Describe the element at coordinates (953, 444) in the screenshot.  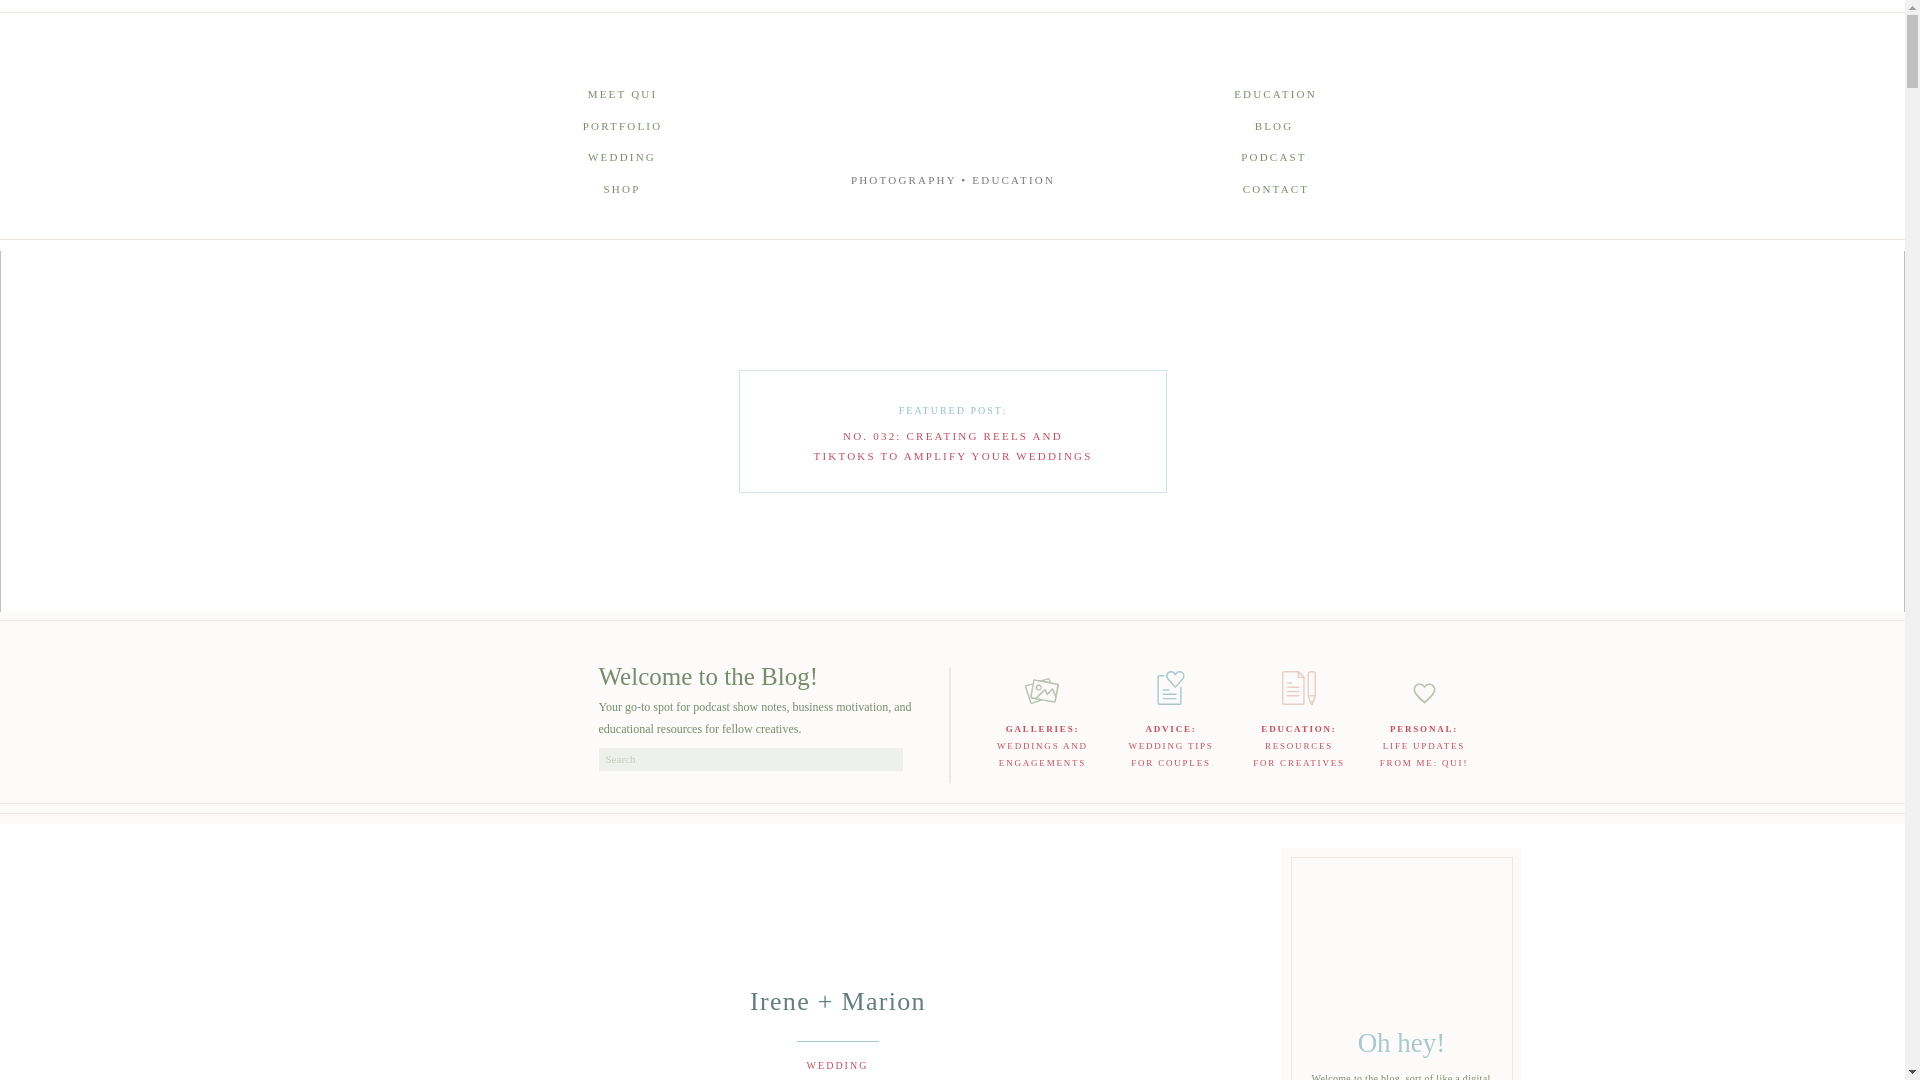
I see `NO. 032: CREATING REELS AND TIKTOKS TO AMPLIFY YOUR WEDDINGS` at that location.